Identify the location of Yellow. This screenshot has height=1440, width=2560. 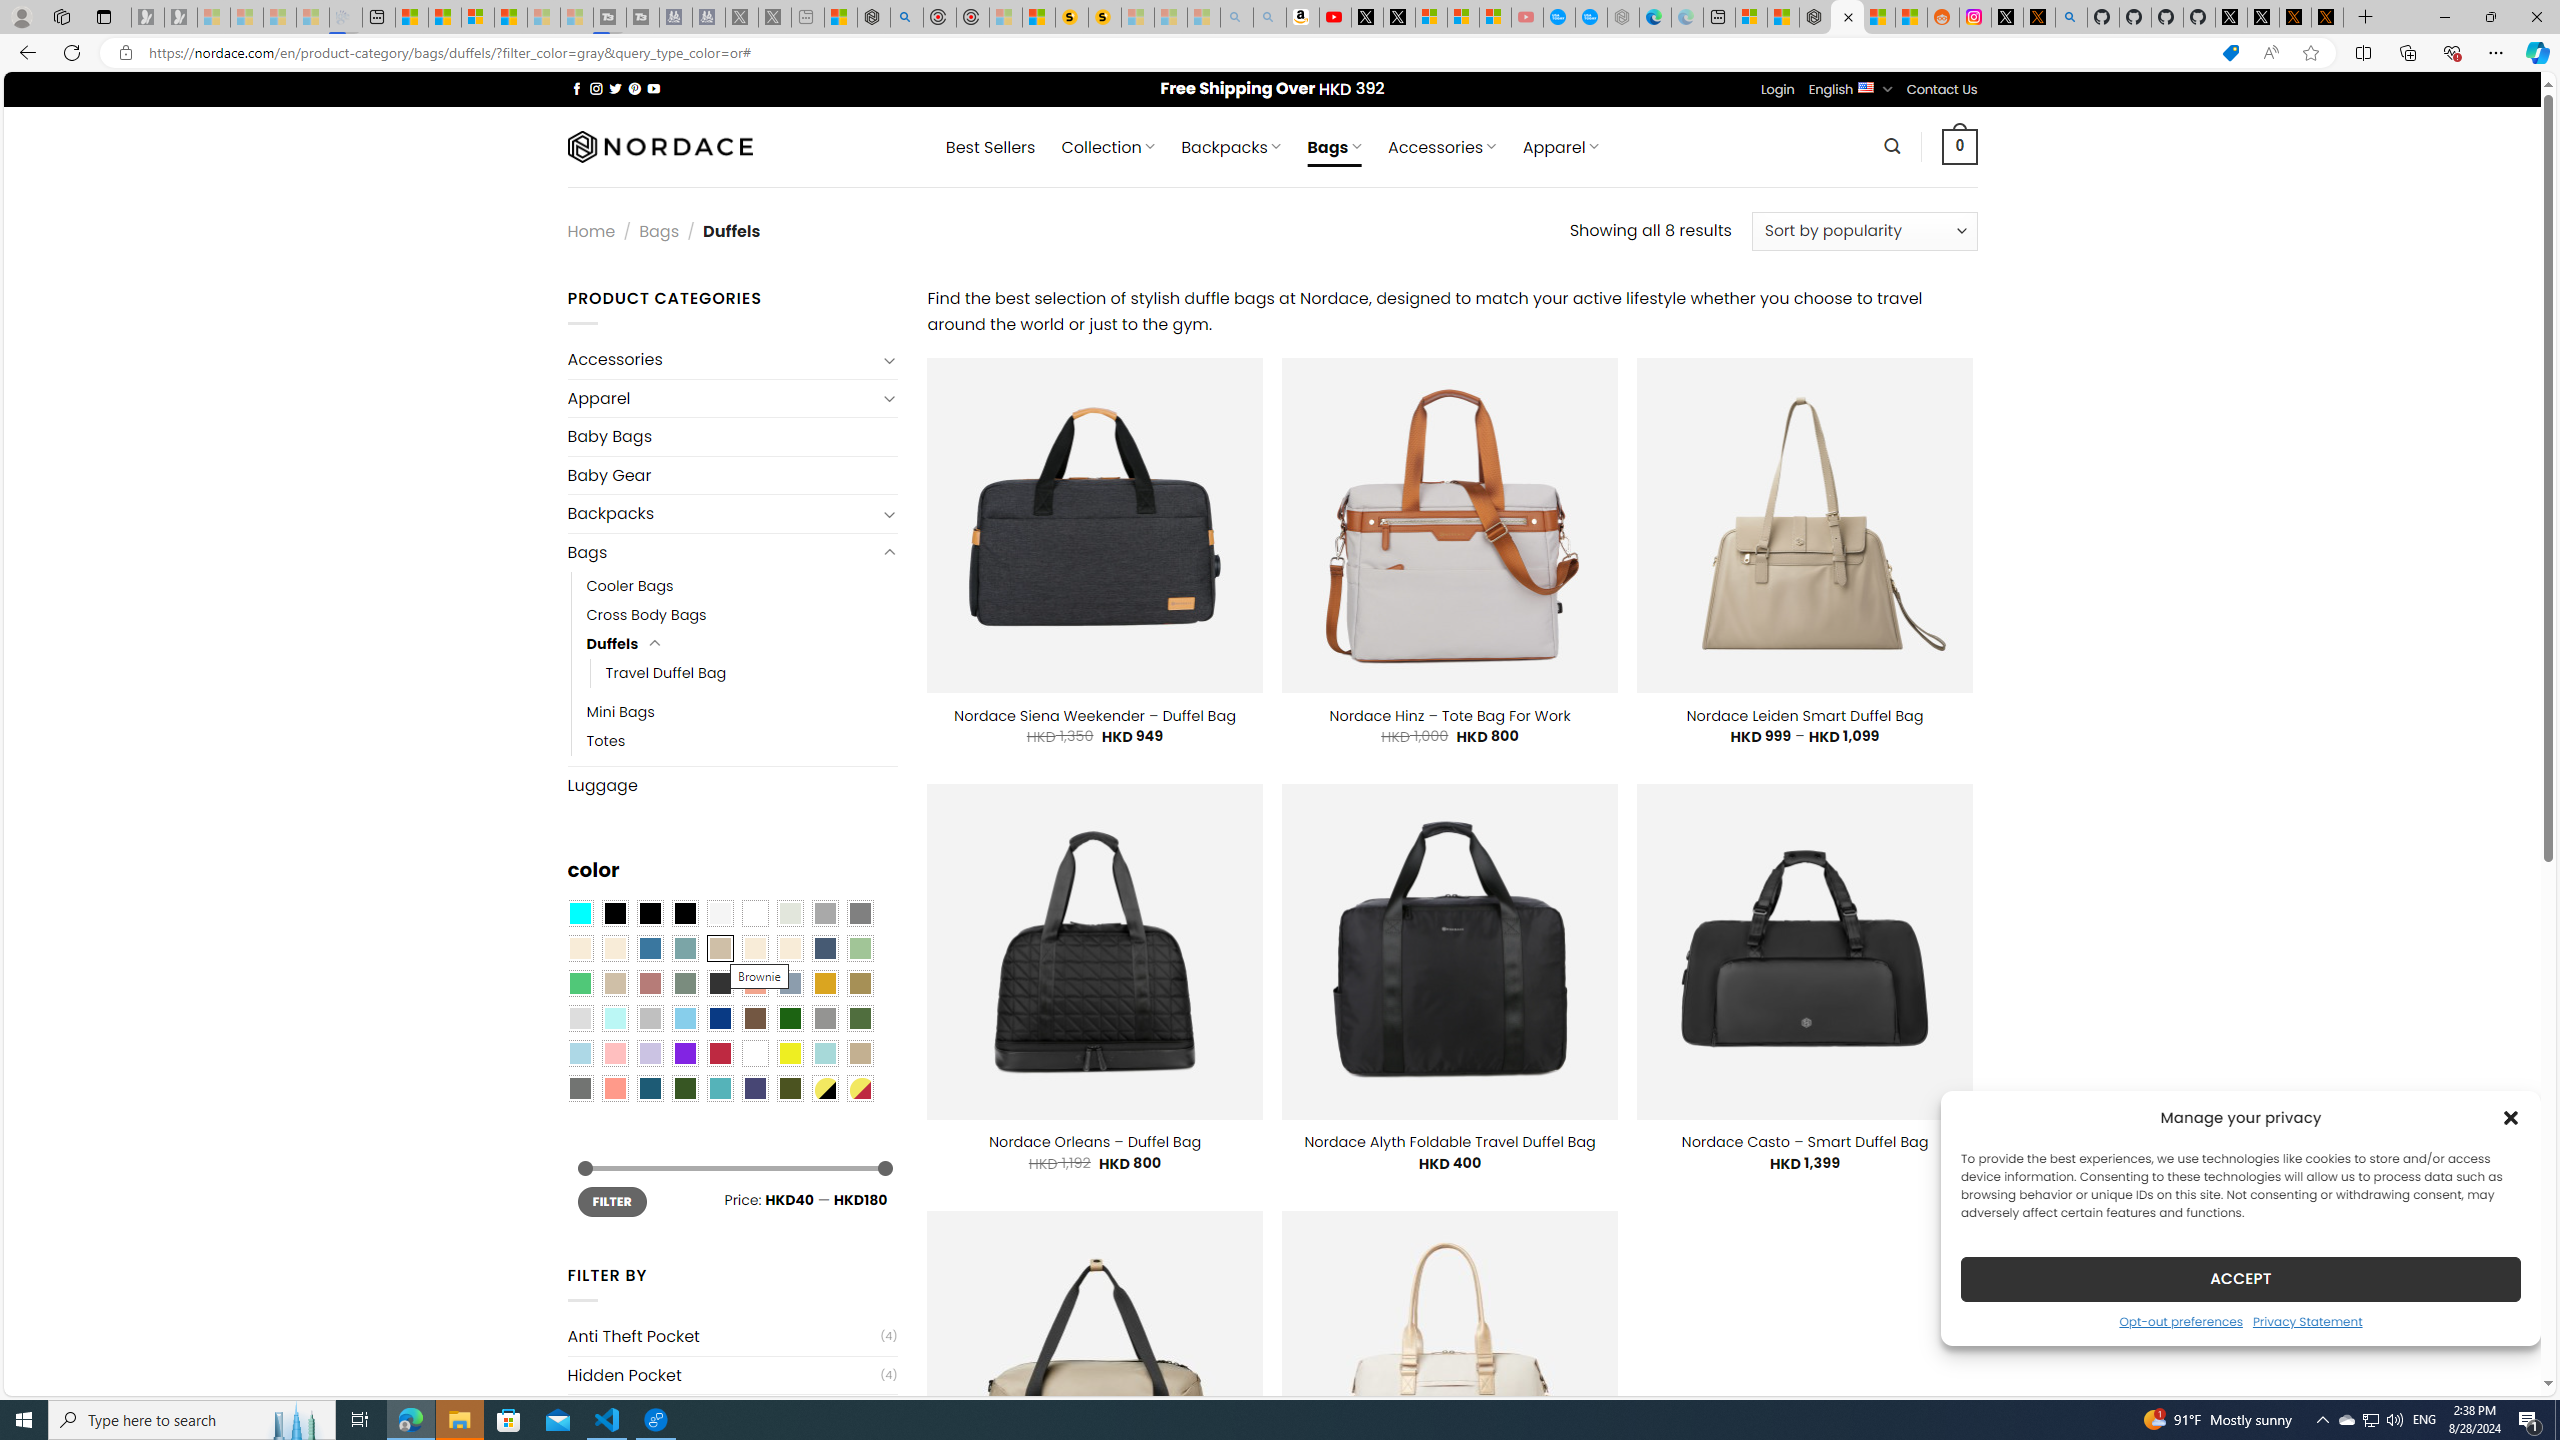
(790, 1054).